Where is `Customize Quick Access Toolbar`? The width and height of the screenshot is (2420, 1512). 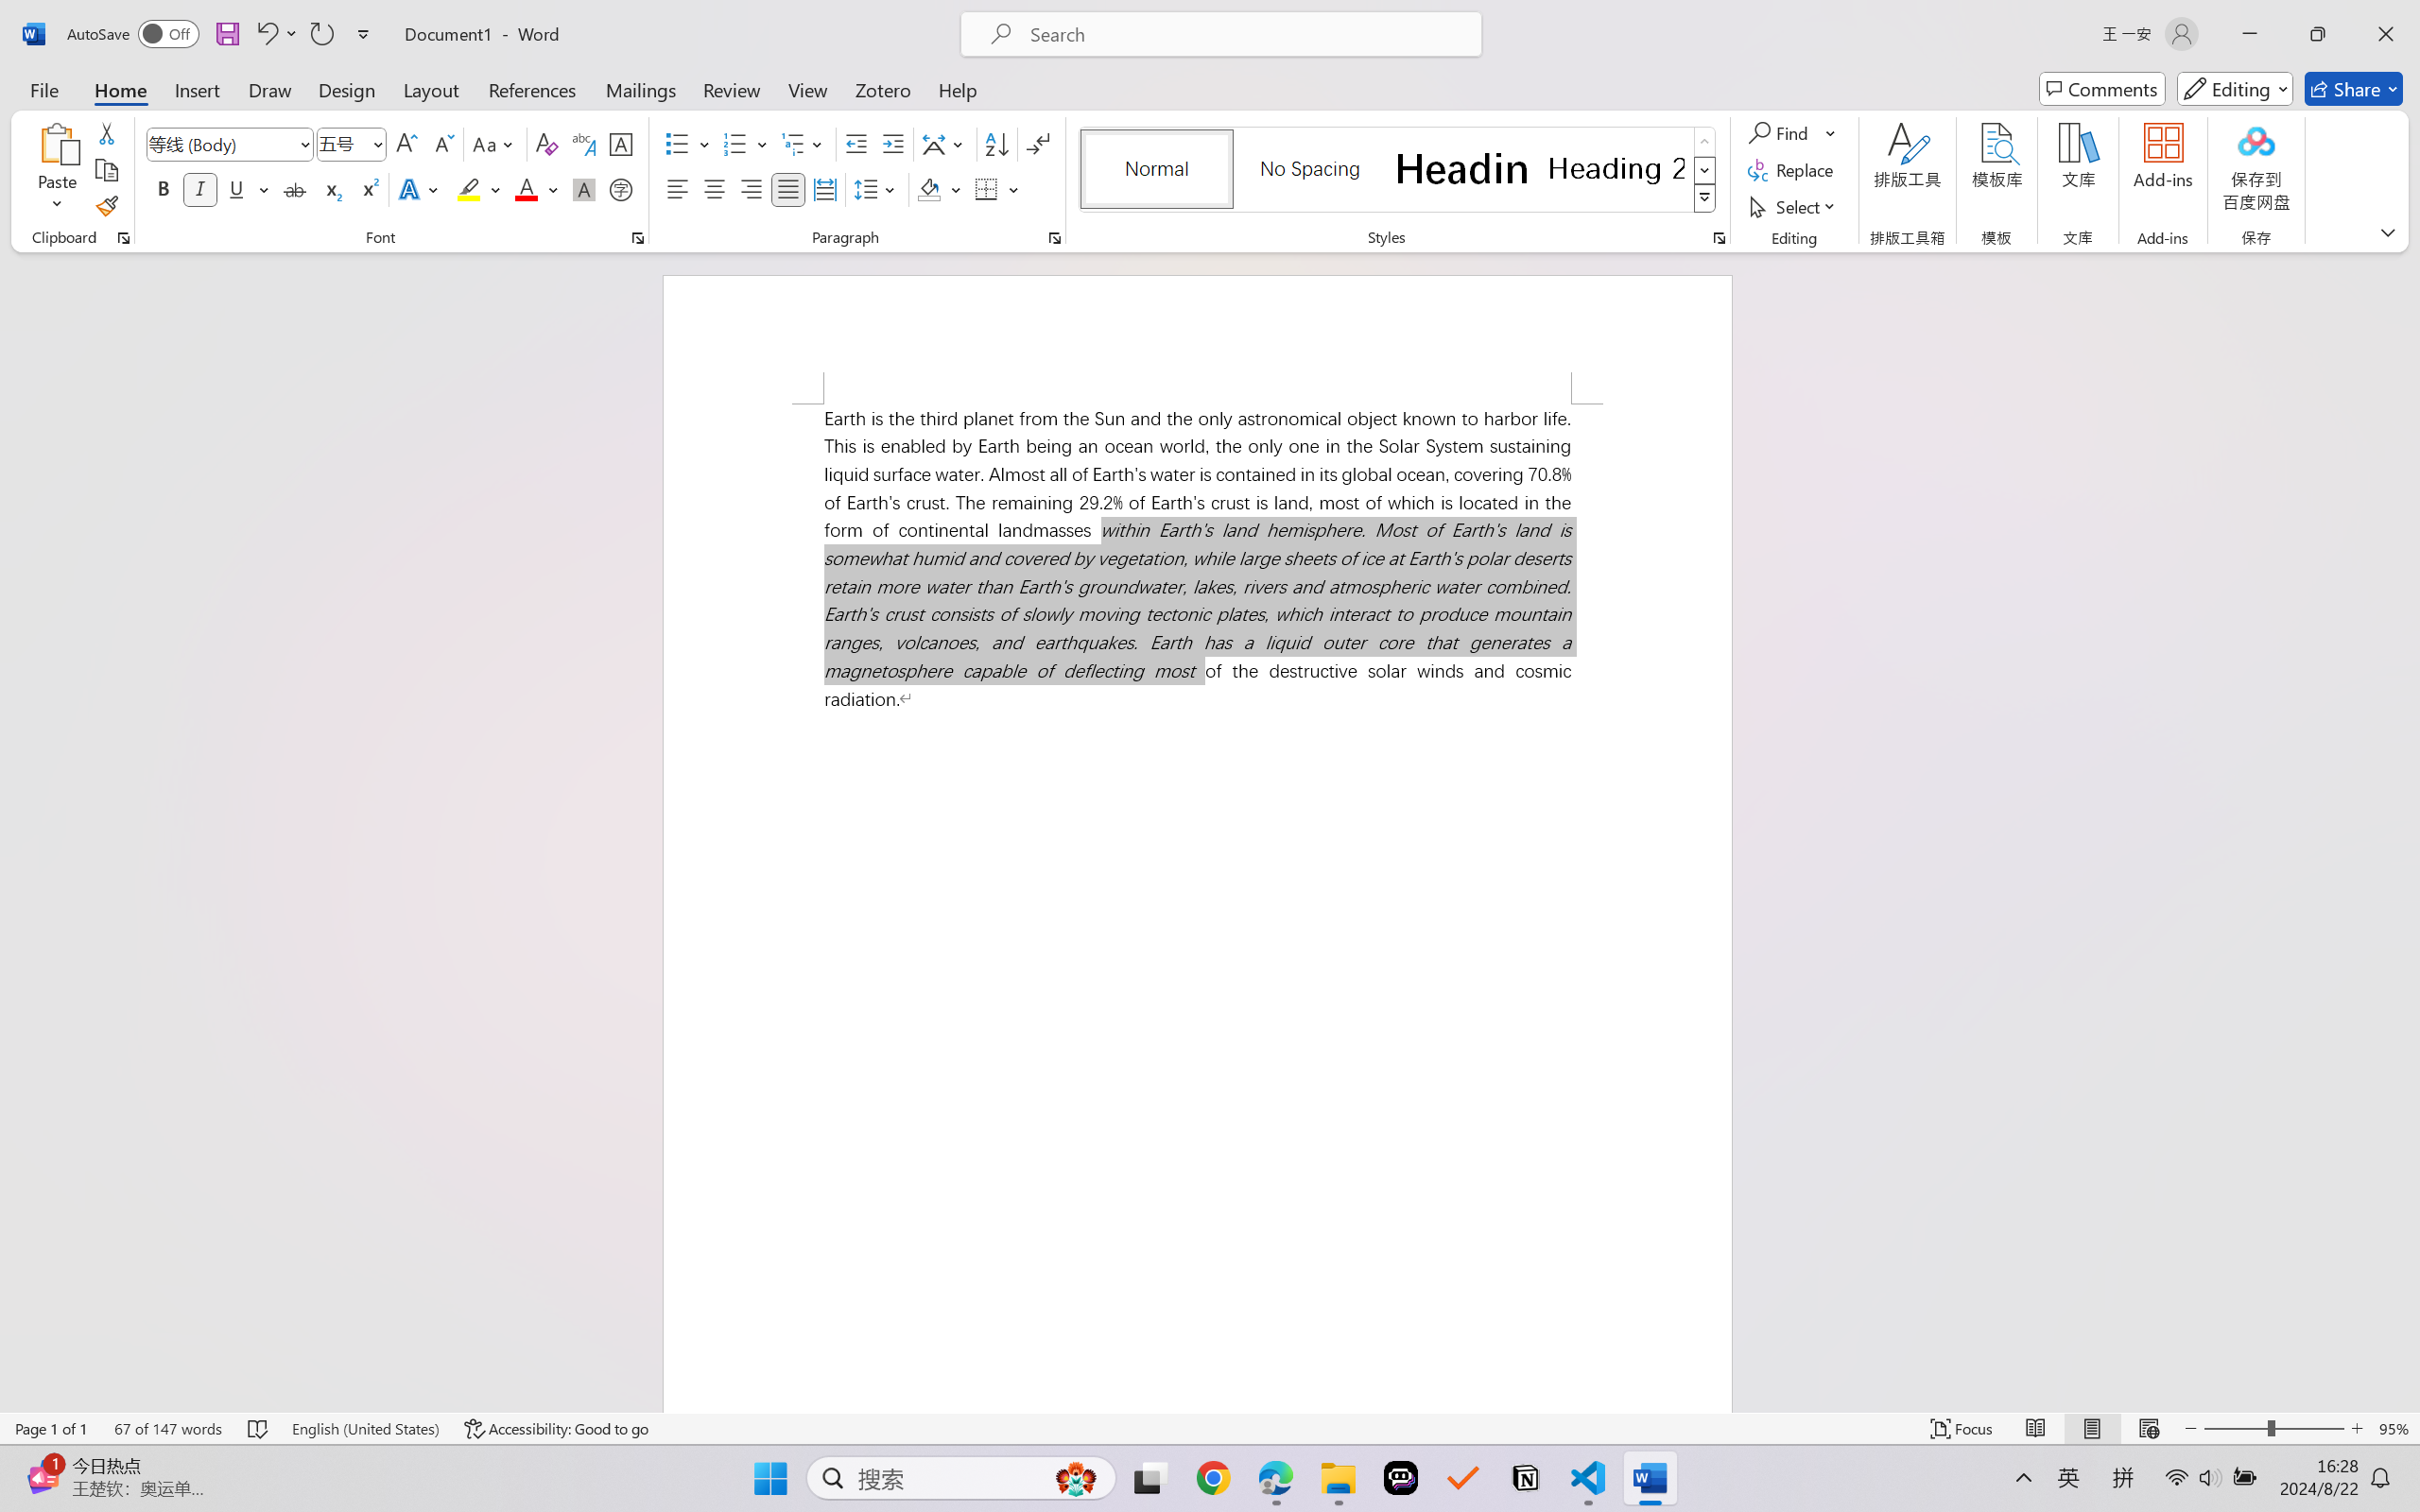 Customize Quick Access Toolbar is located at coordinates (248, 17).